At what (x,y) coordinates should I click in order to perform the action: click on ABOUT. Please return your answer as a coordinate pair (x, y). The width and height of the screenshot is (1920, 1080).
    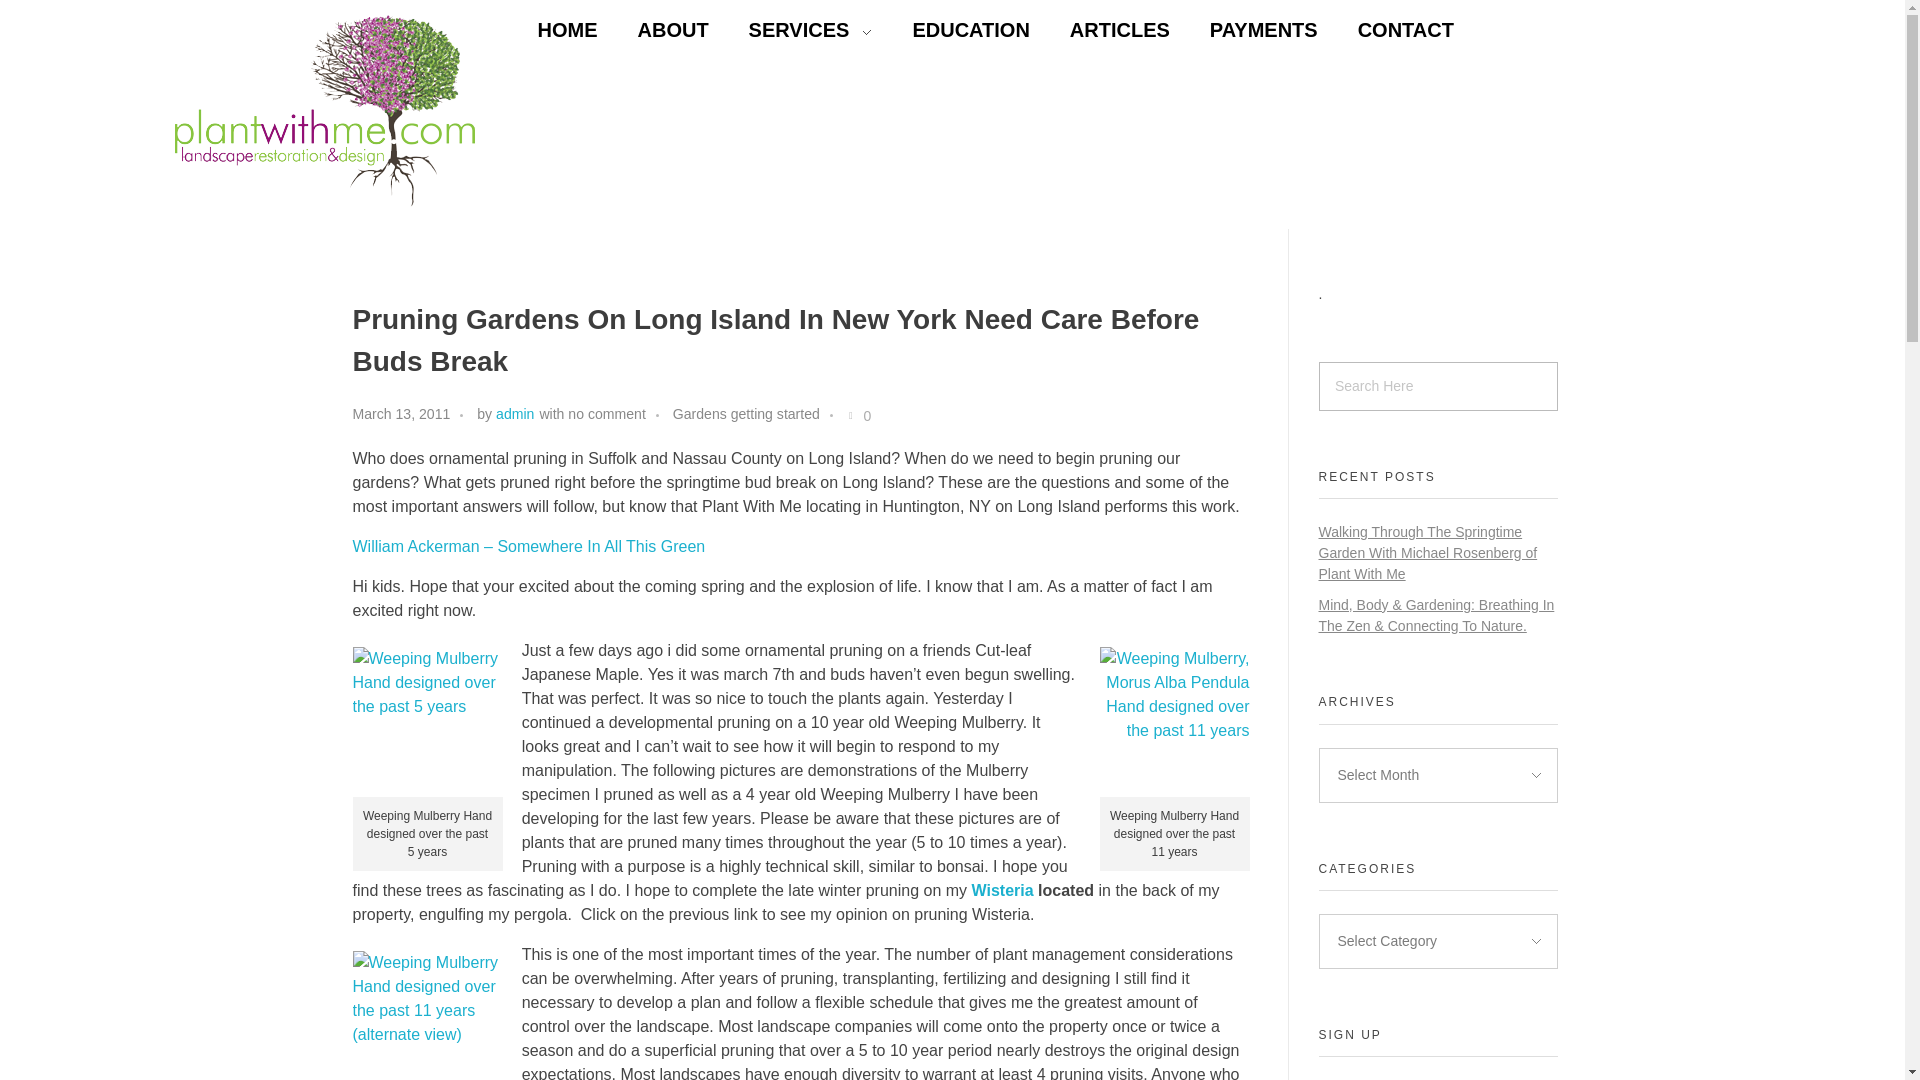
    Looking at the image, I should click on (652, 30).